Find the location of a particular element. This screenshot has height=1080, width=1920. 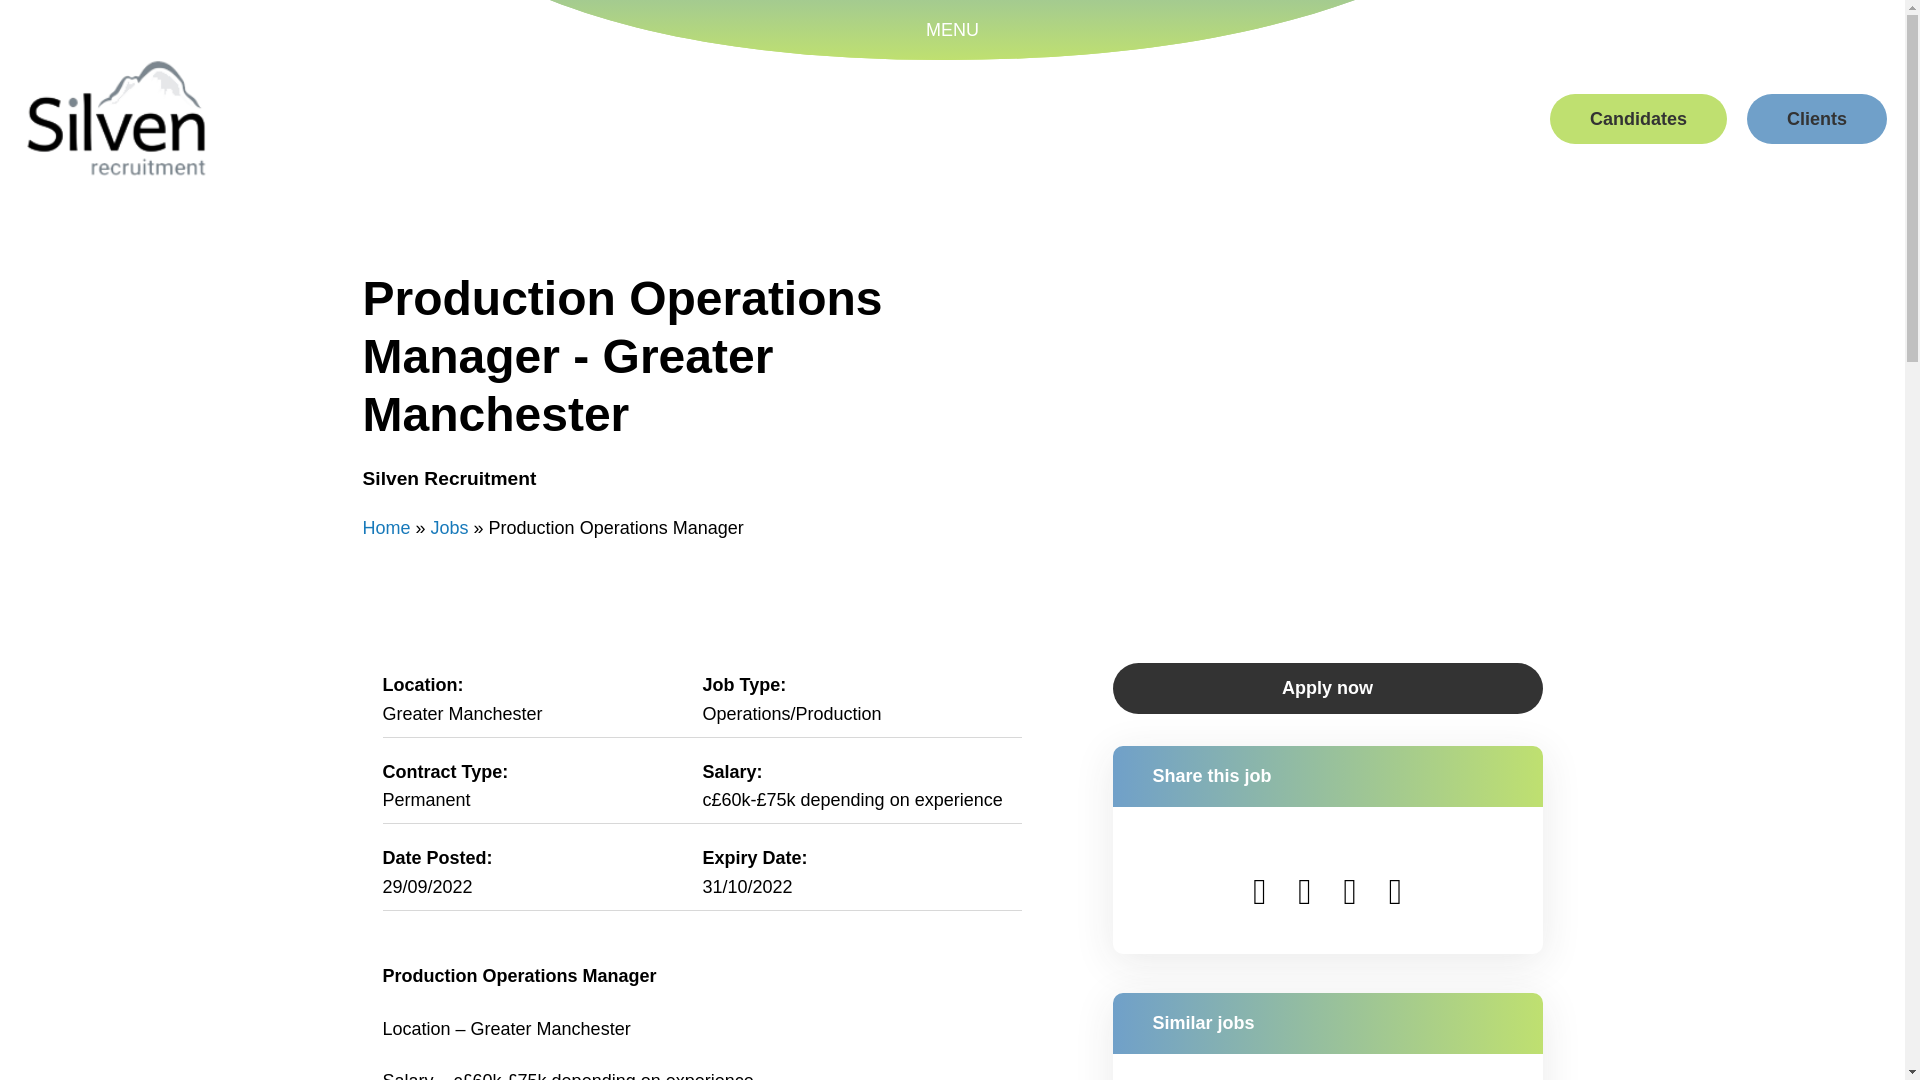

Candidates is located at coordinates (1638, 118).